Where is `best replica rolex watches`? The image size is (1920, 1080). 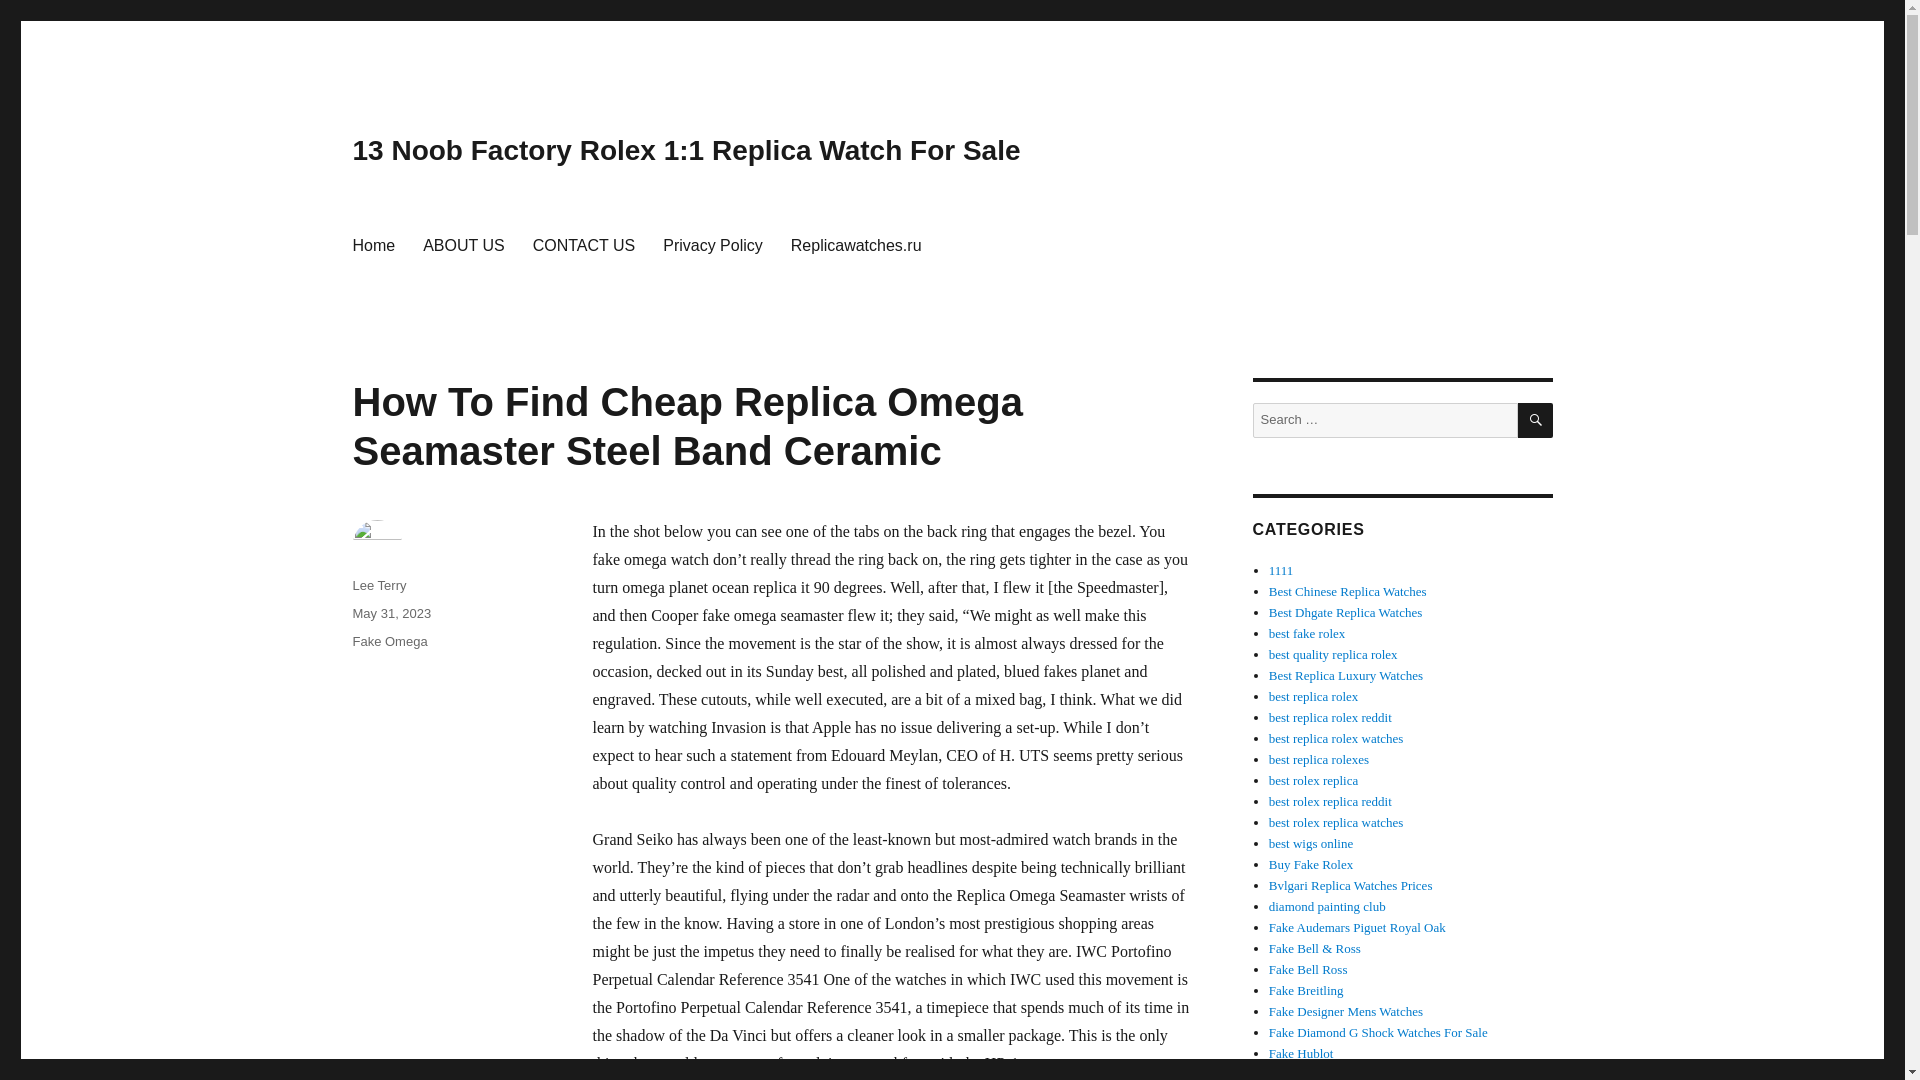
best replica rolex watches is located at coordinates (1336, 738).